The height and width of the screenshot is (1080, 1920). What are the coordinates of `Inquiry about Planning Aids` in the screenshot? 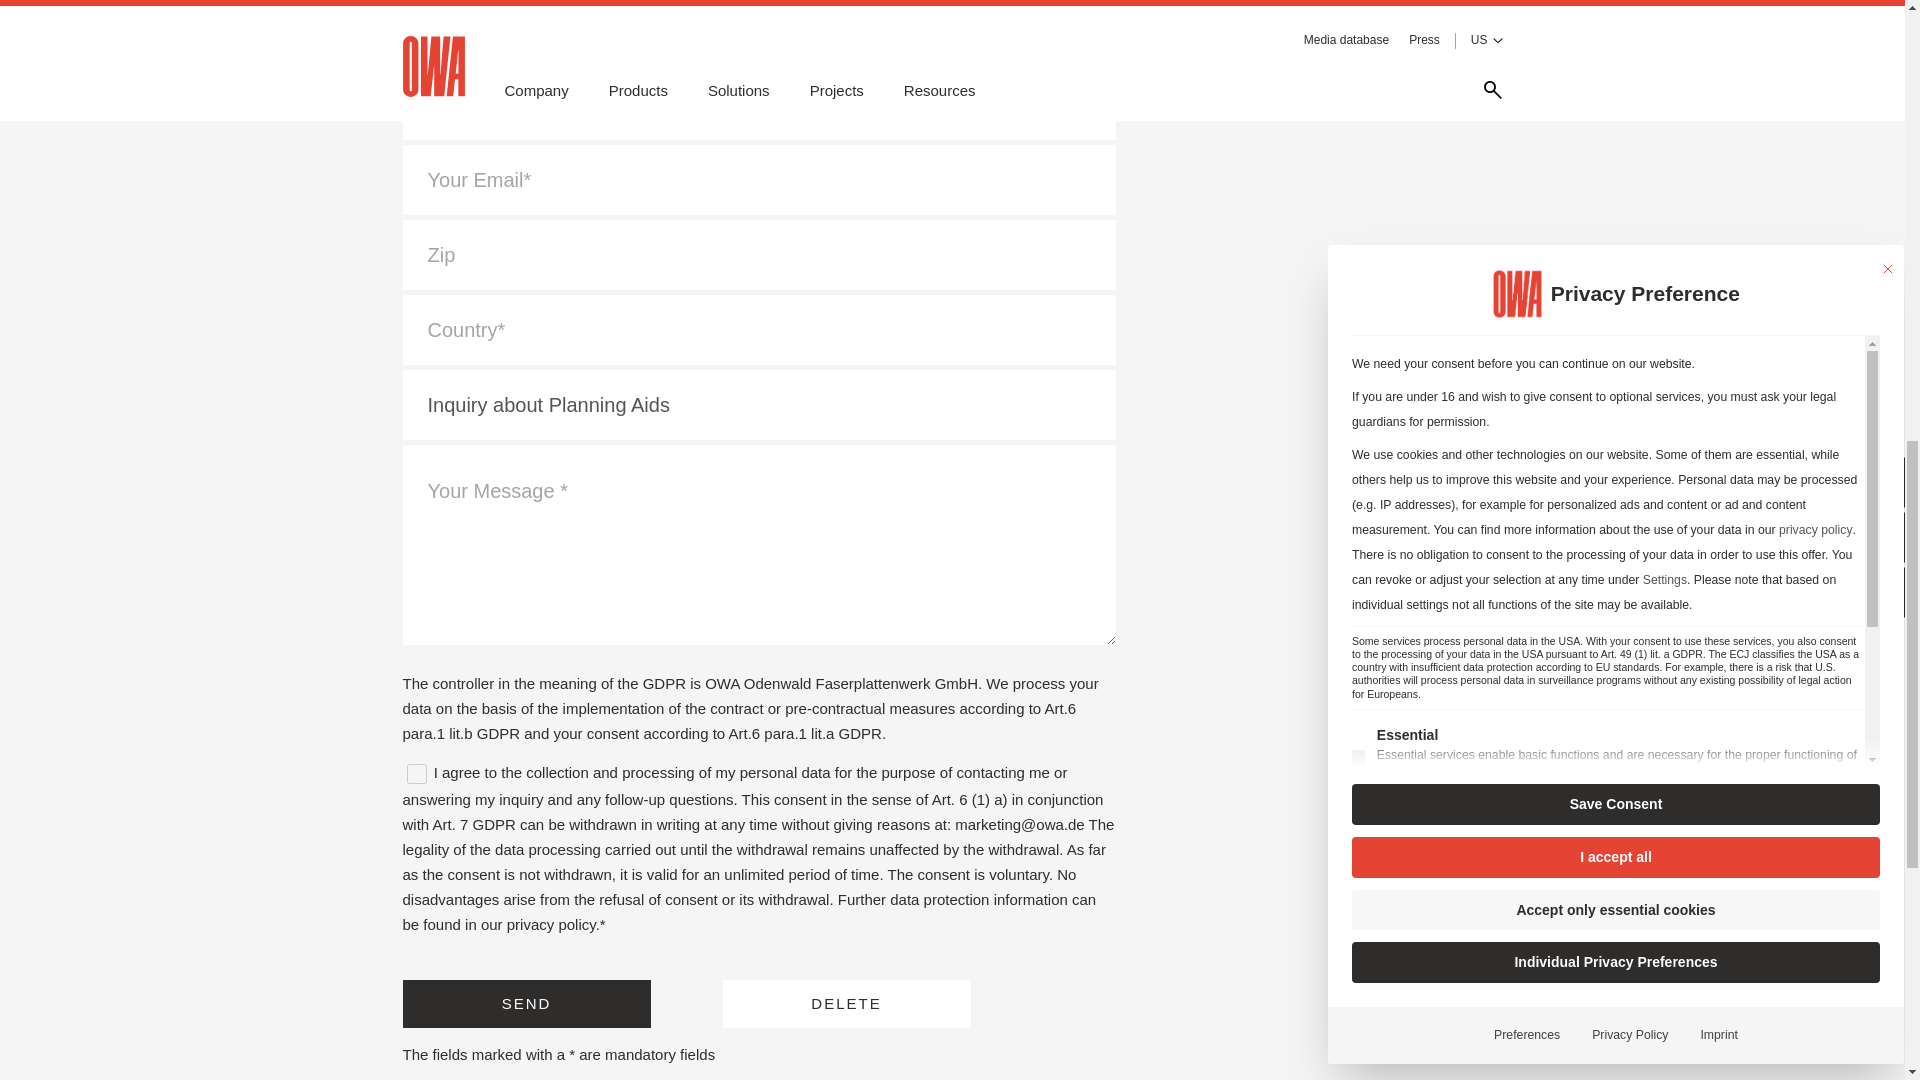 It's located at (758, 404).